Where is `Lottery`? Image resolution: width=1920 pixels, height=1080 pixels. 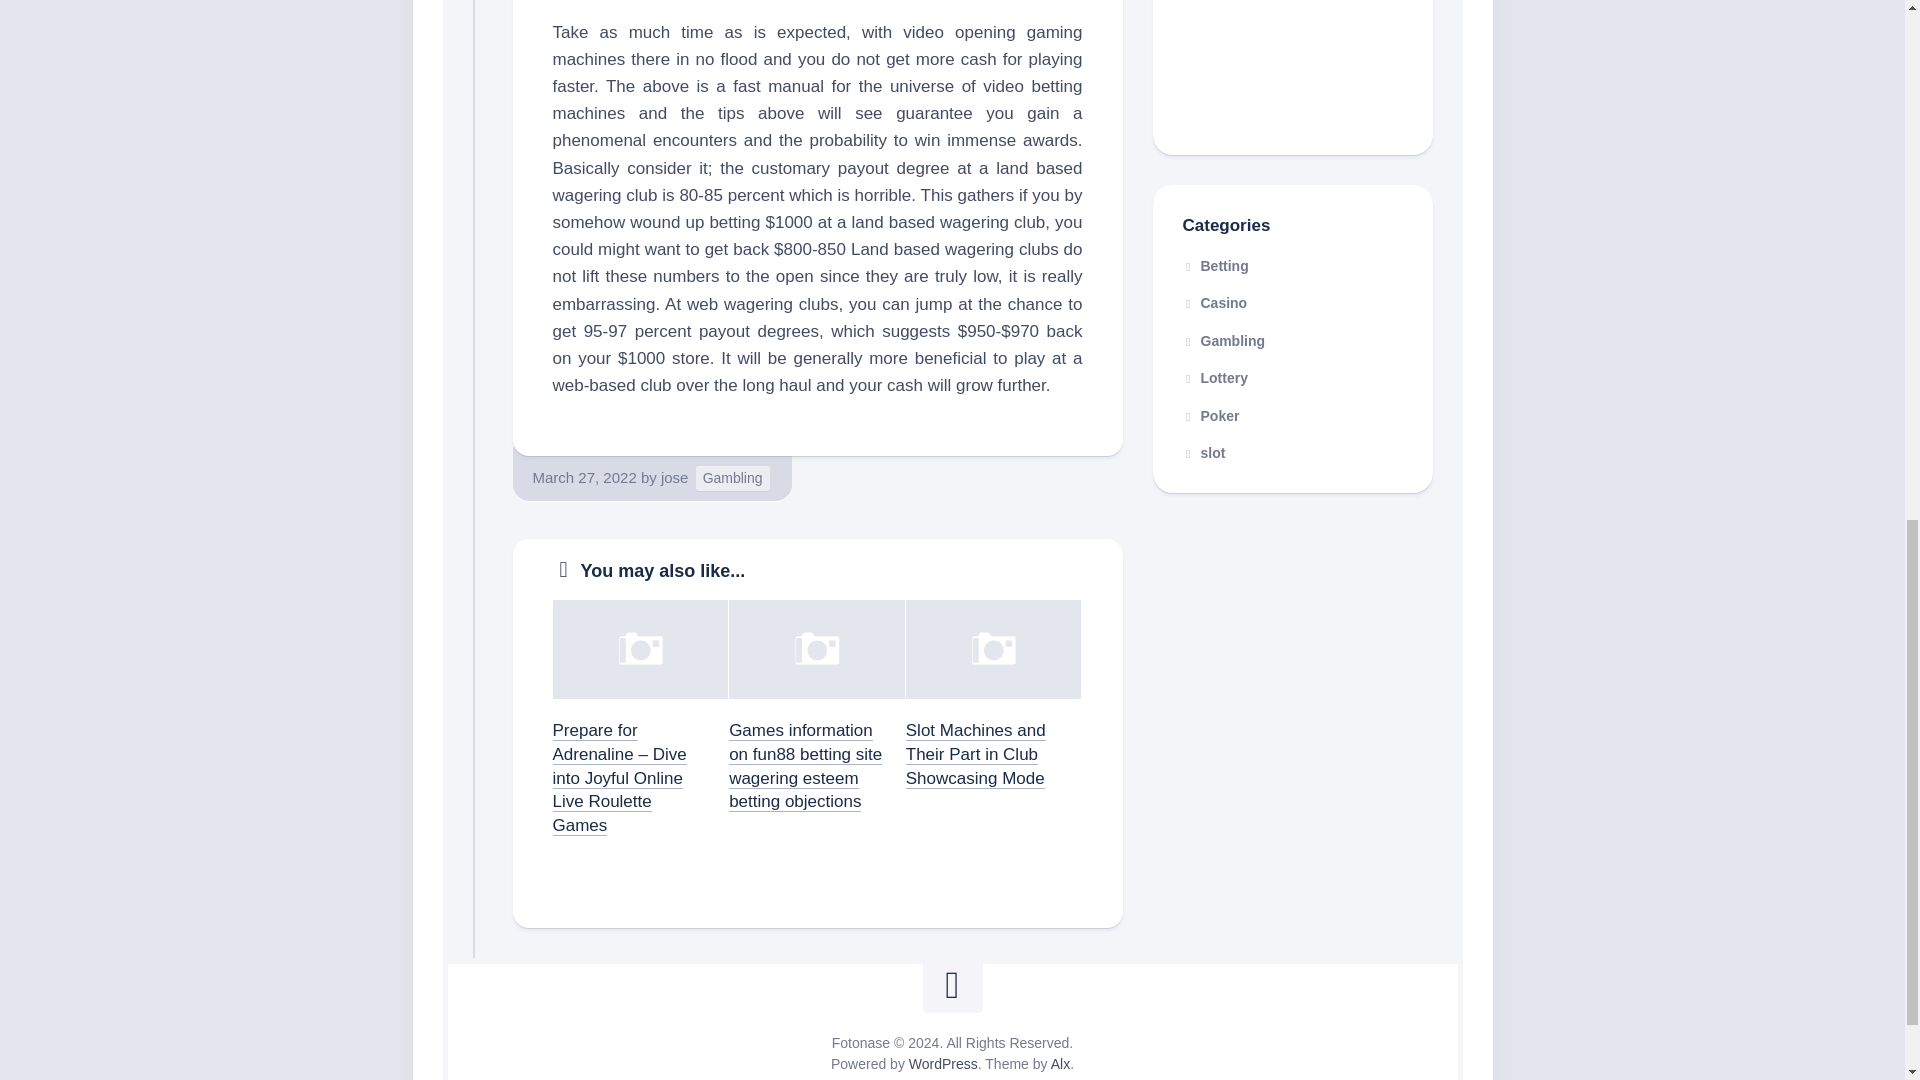 Lottery is located at coordinates (1214, 378).